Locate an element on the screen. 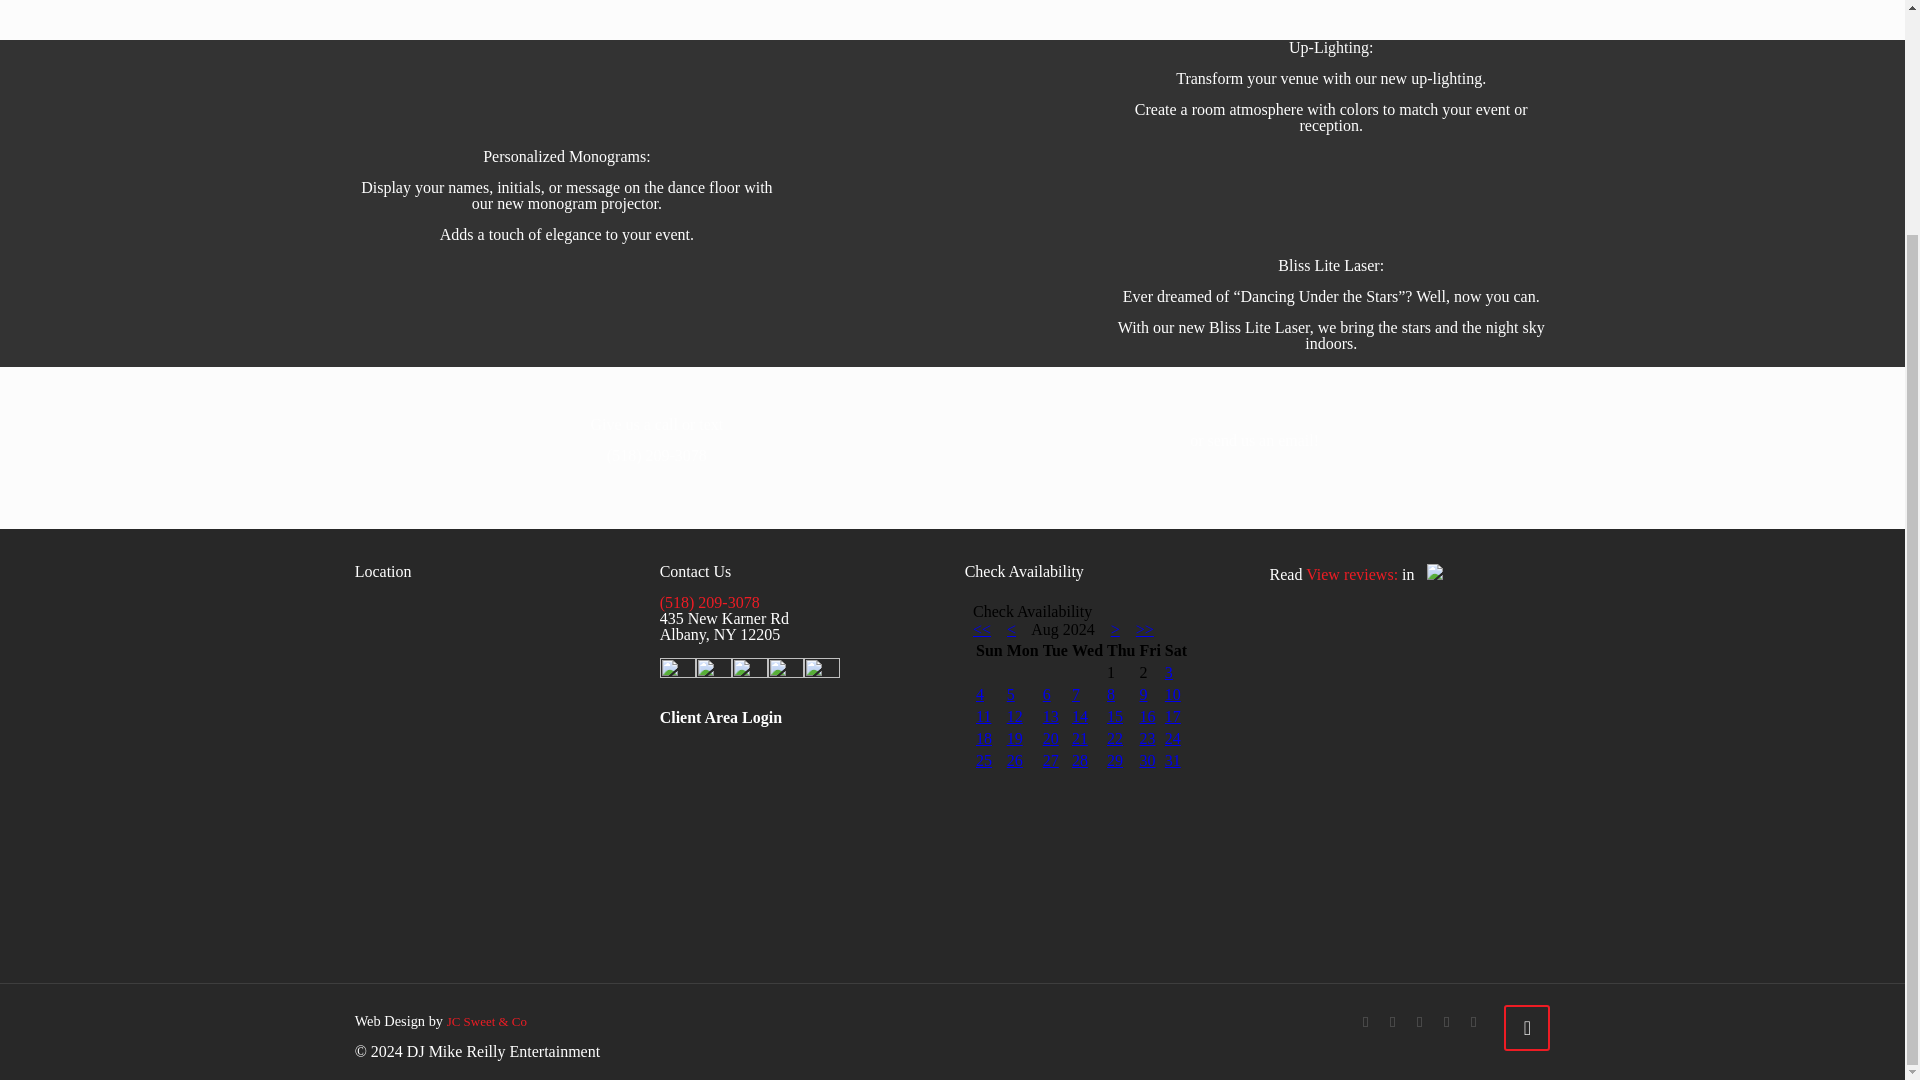 This screenshot has height=1080, width=1920. Instagram is located at coordinates (1474, 1022).